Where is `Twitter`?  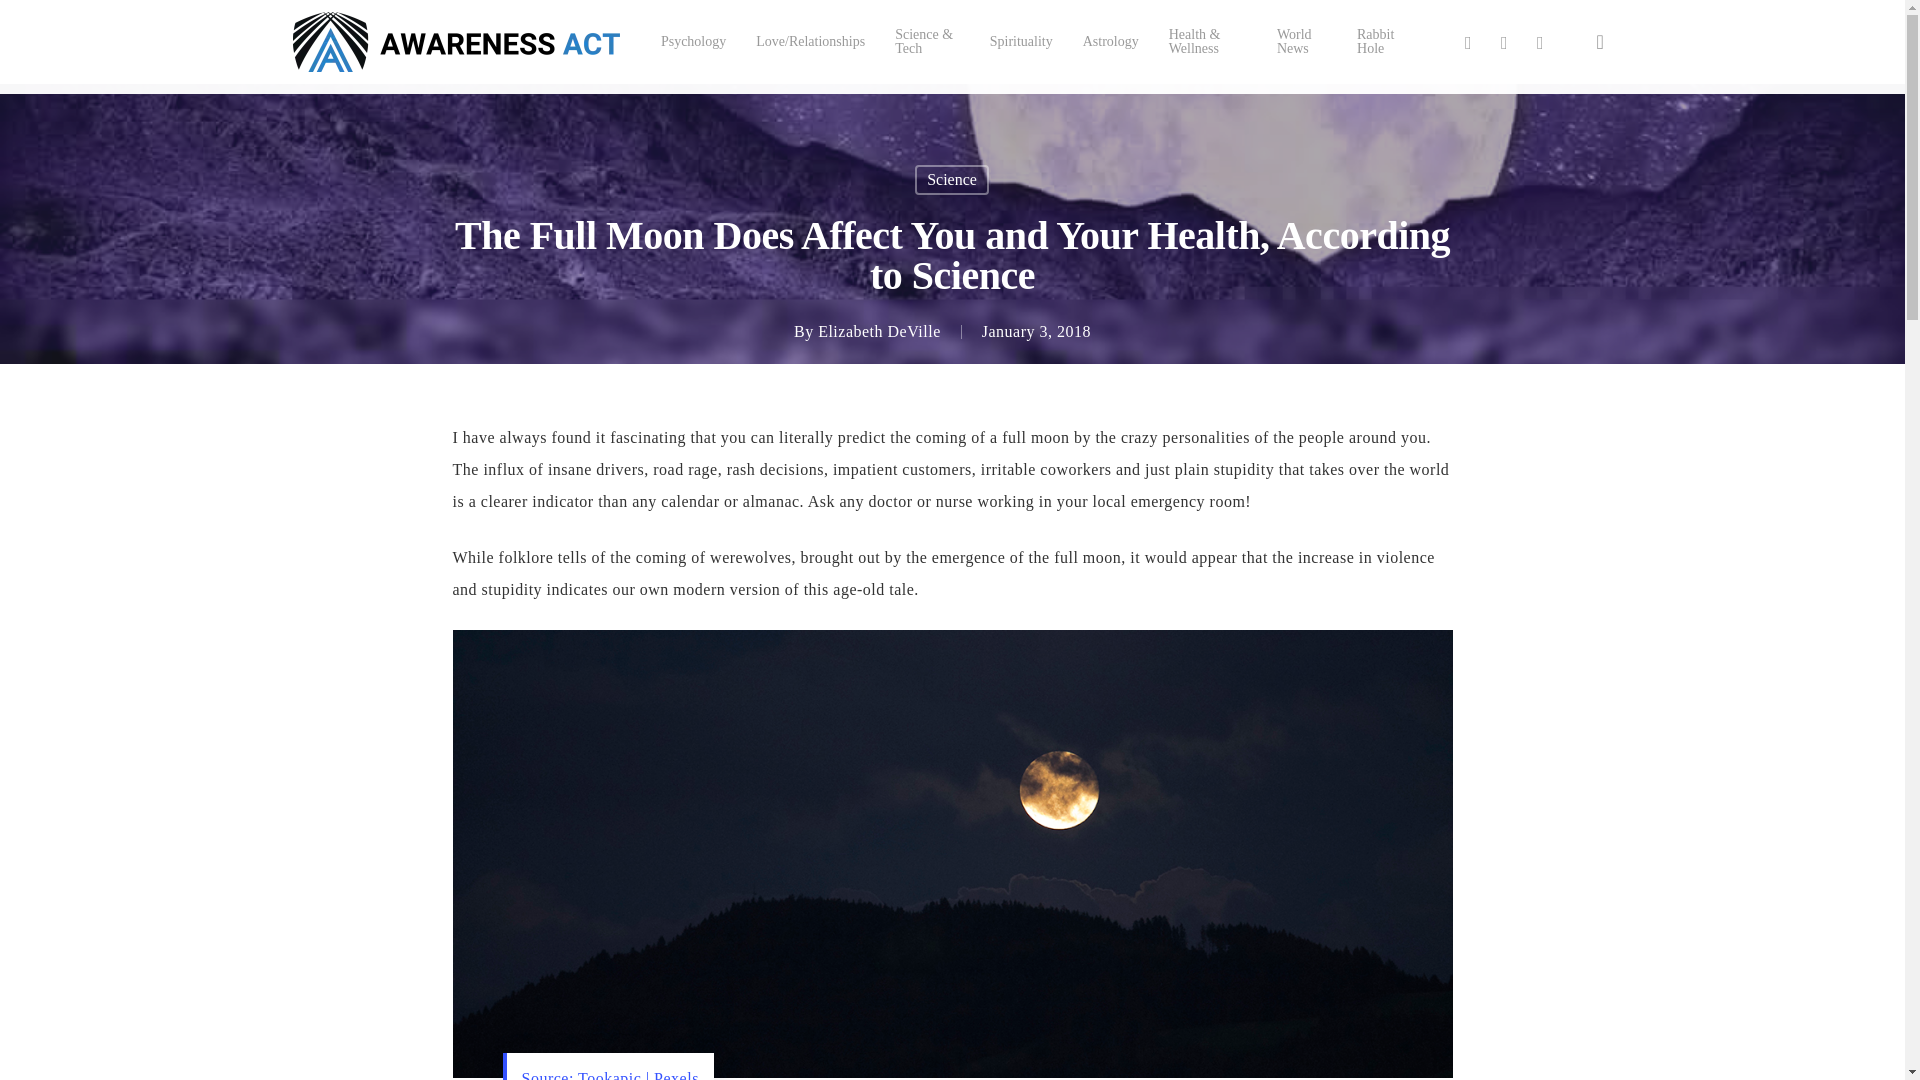 Twitter is located at coordinates (1468, 42).